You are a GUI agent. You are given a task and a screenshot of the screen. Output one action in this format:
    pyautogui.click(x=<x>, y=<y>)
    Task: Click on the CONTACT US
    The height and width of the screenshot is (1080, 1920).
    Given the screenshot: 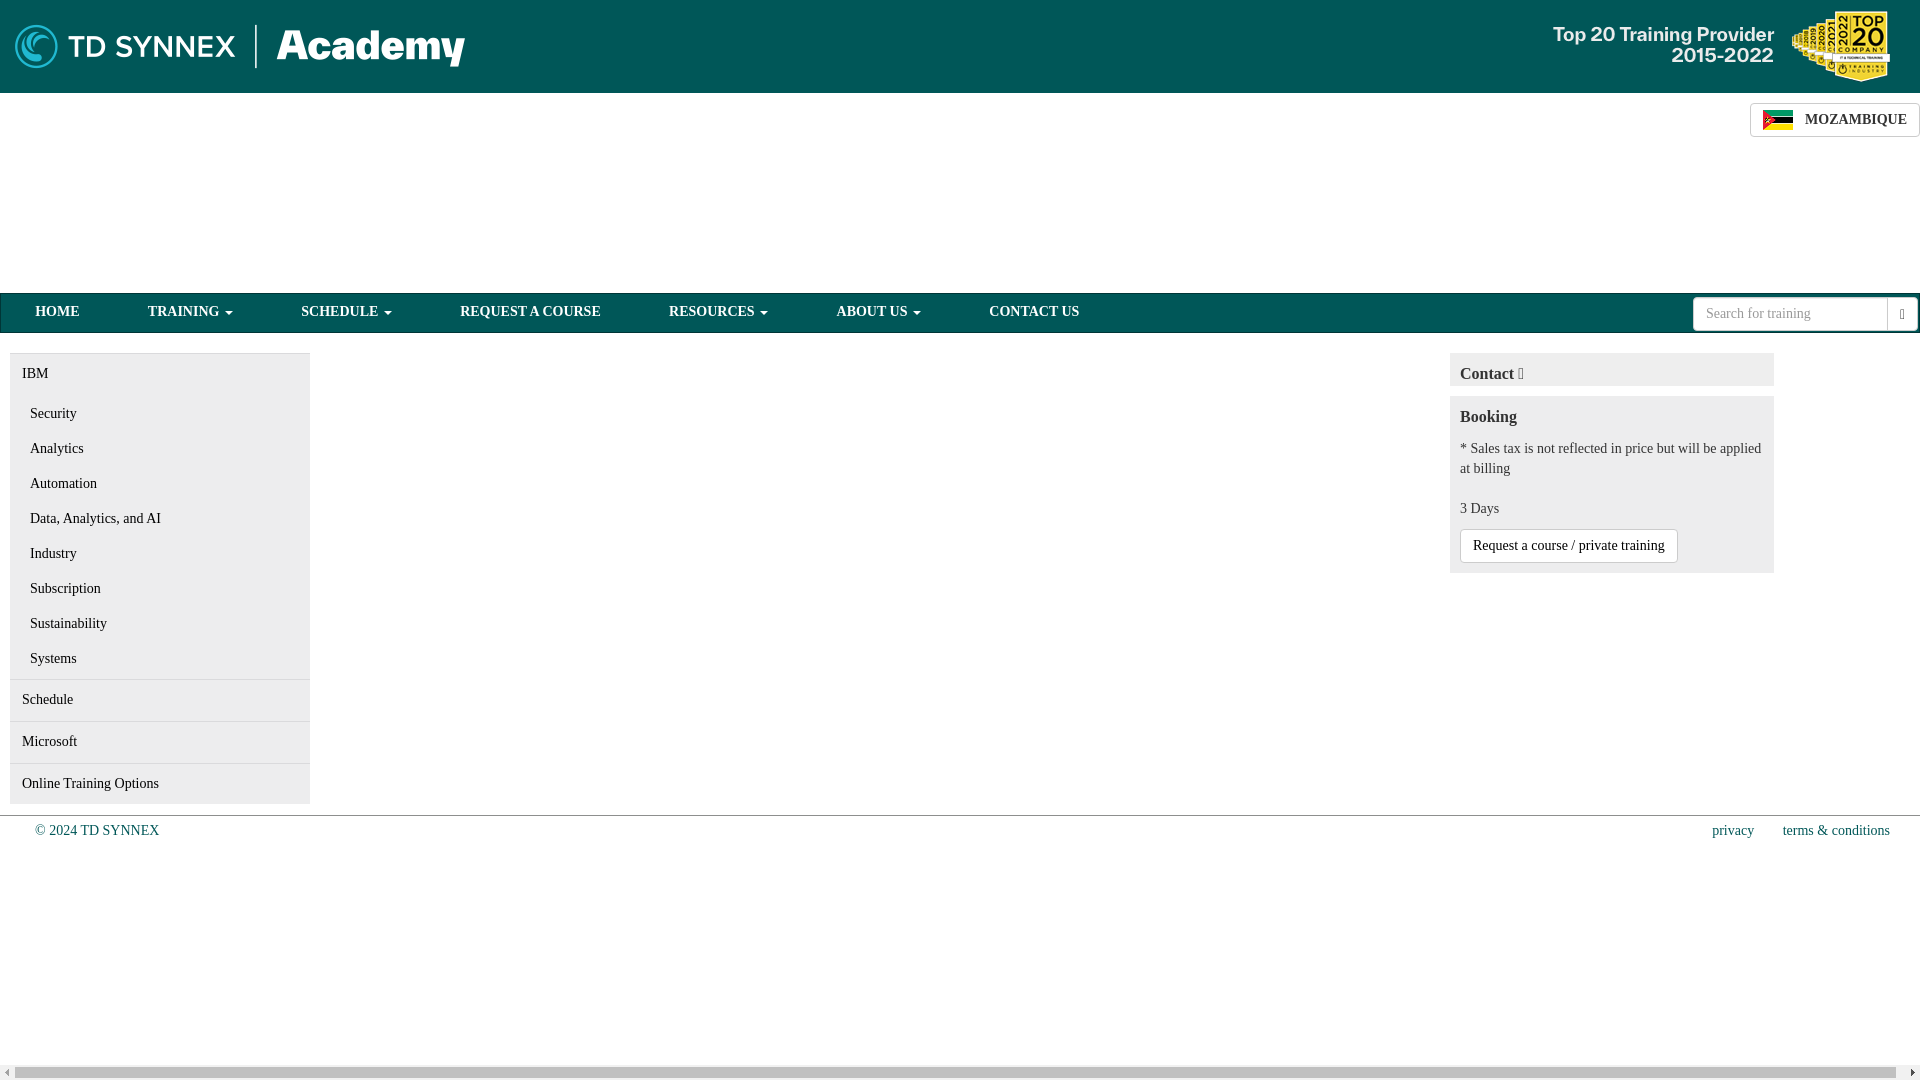 What is the action you would take?
    pyautogui.click(x=1034, y=312)
    